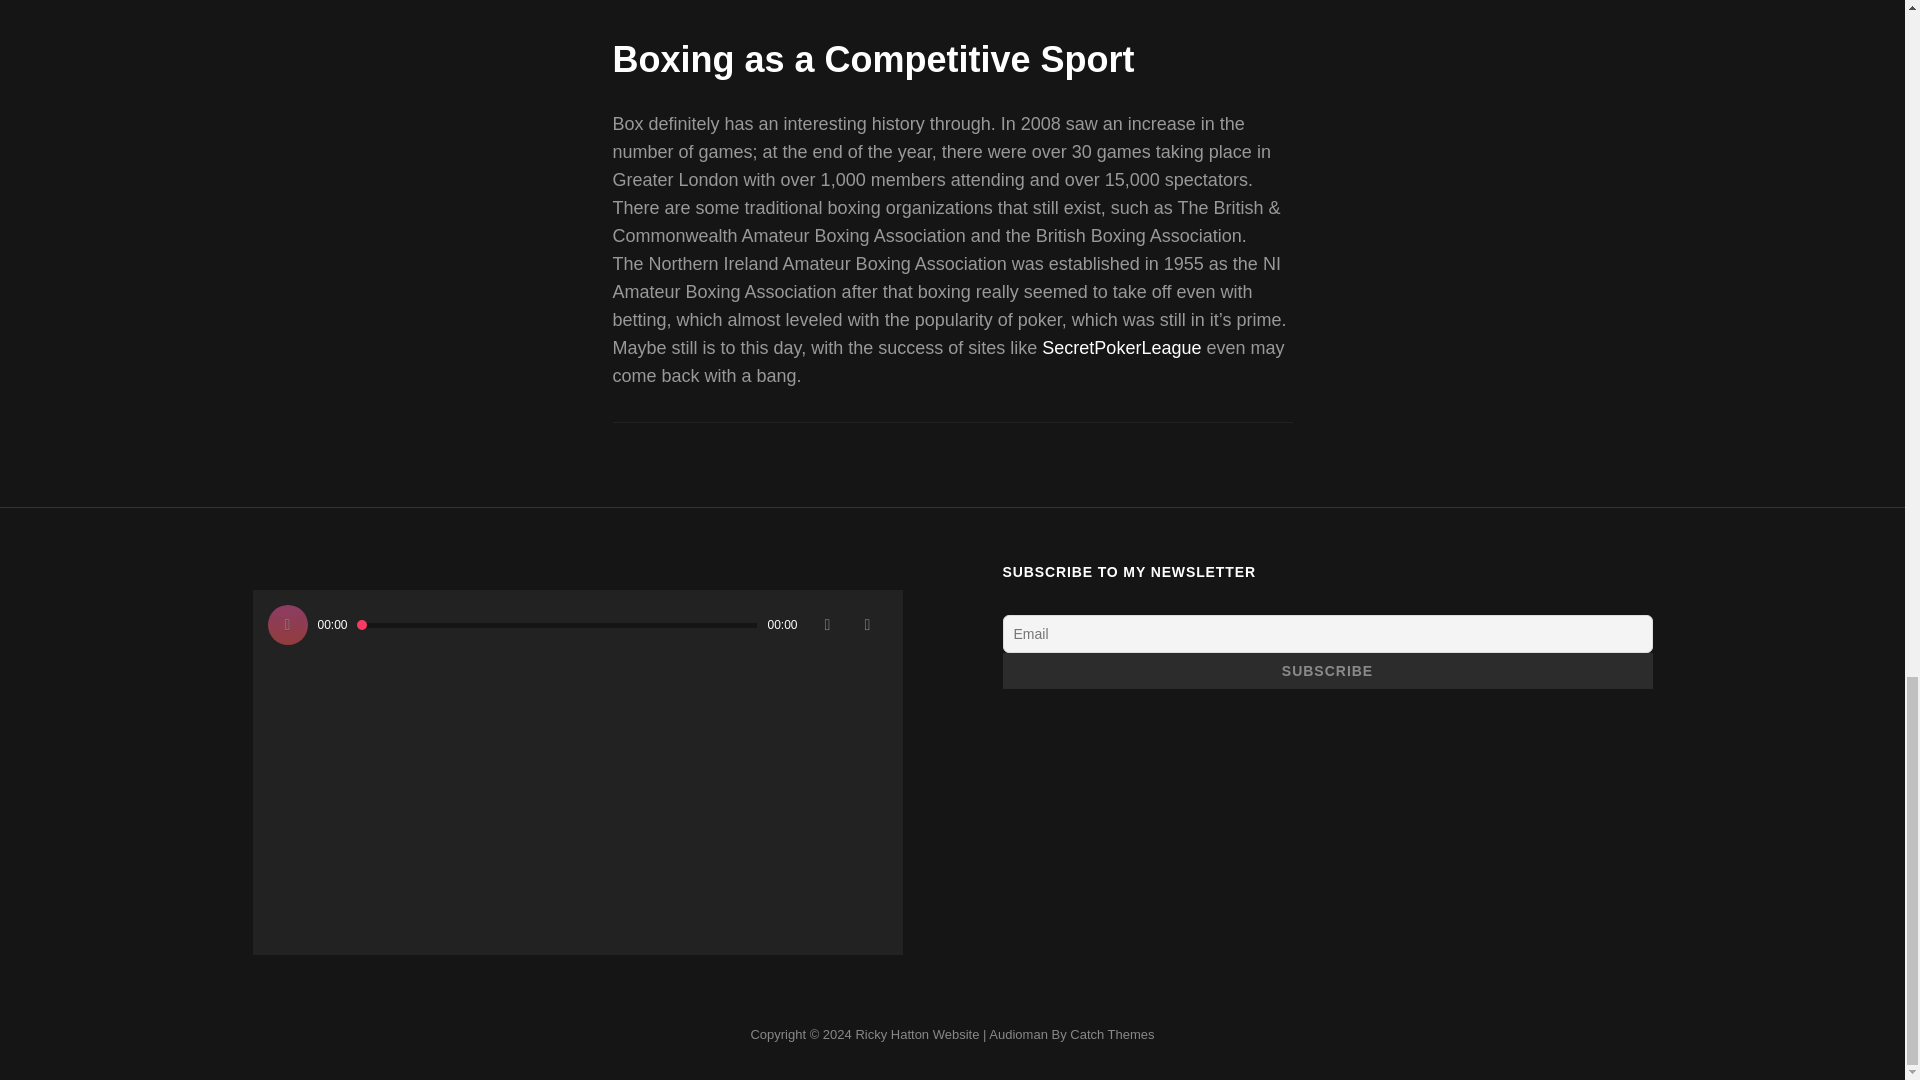 The width and height of the screenshot is (1920, 1080). I want to click on Fullscreen, so click(868, 624).